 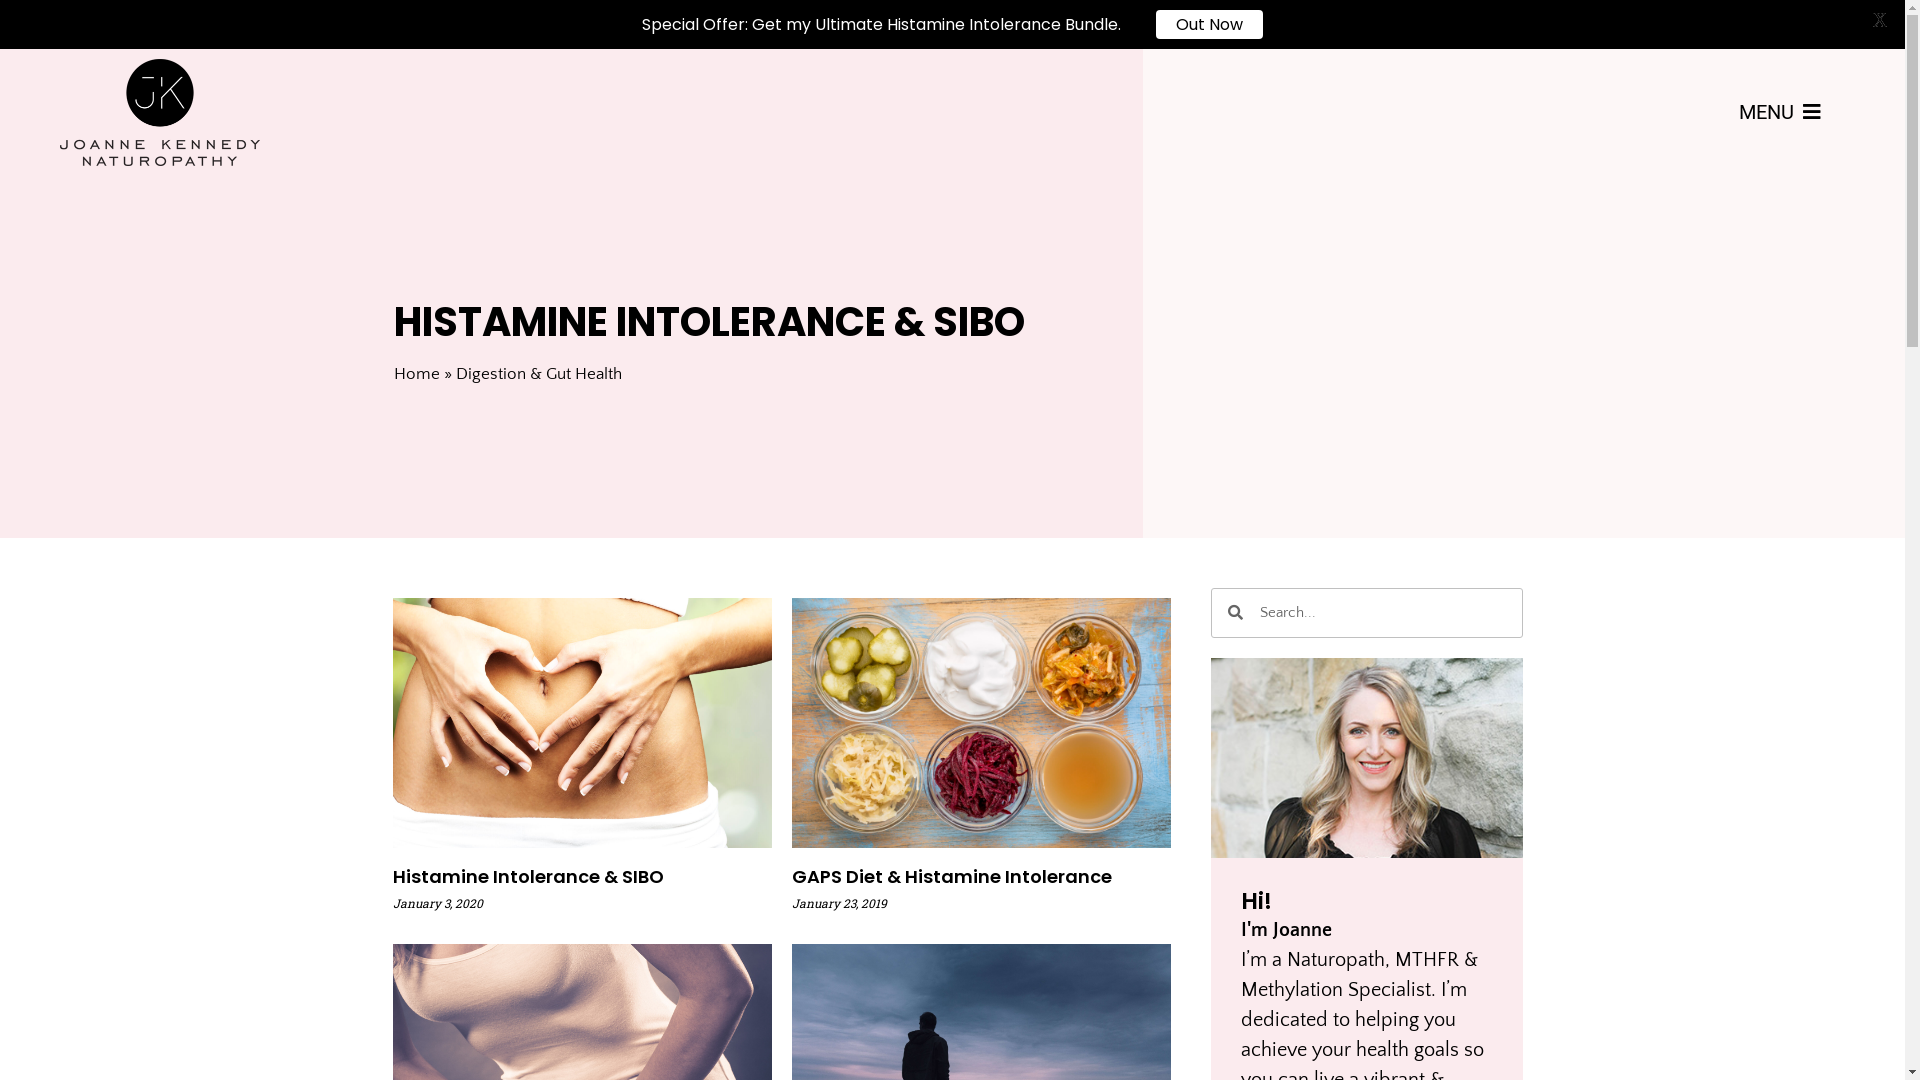 I want to click on GAPS Diet & Histamine Intolerance, so click(x=952, y=876).